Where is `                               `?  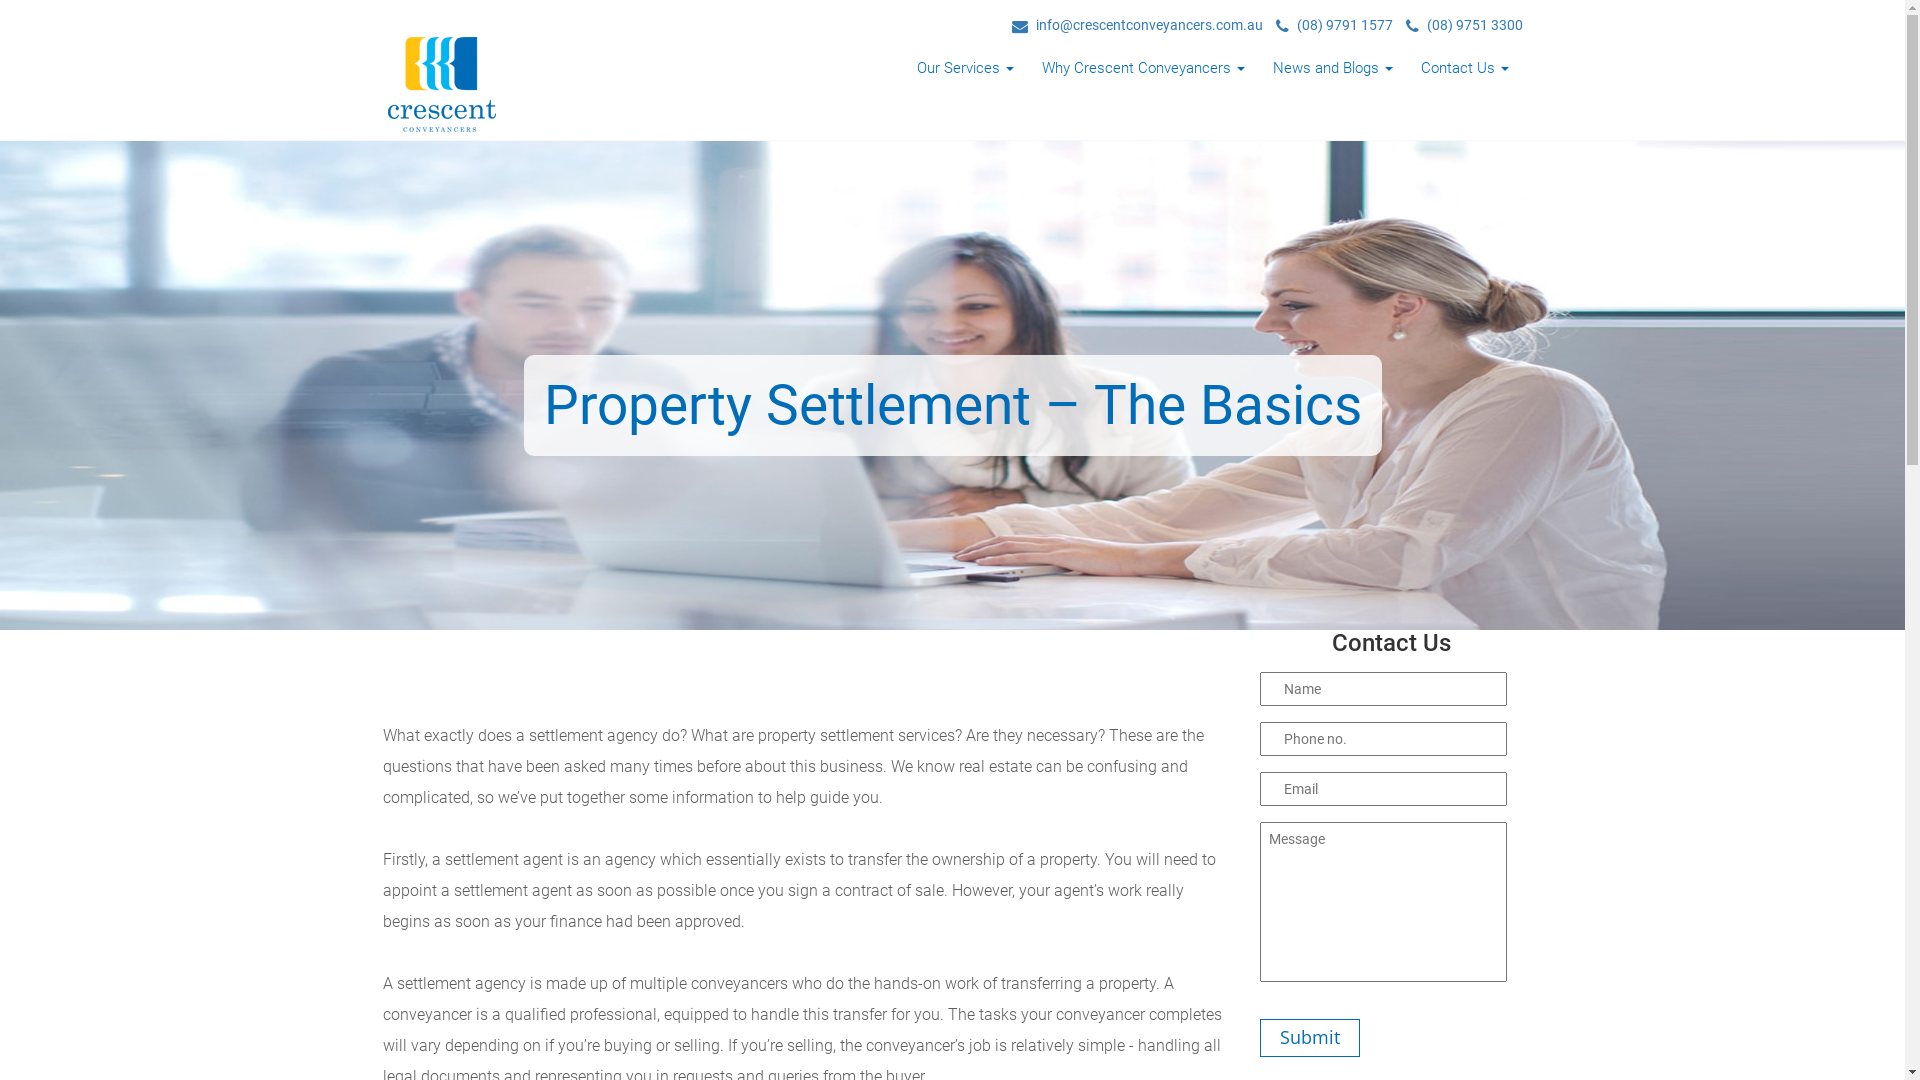
                                is located at coordinates (452, 40).